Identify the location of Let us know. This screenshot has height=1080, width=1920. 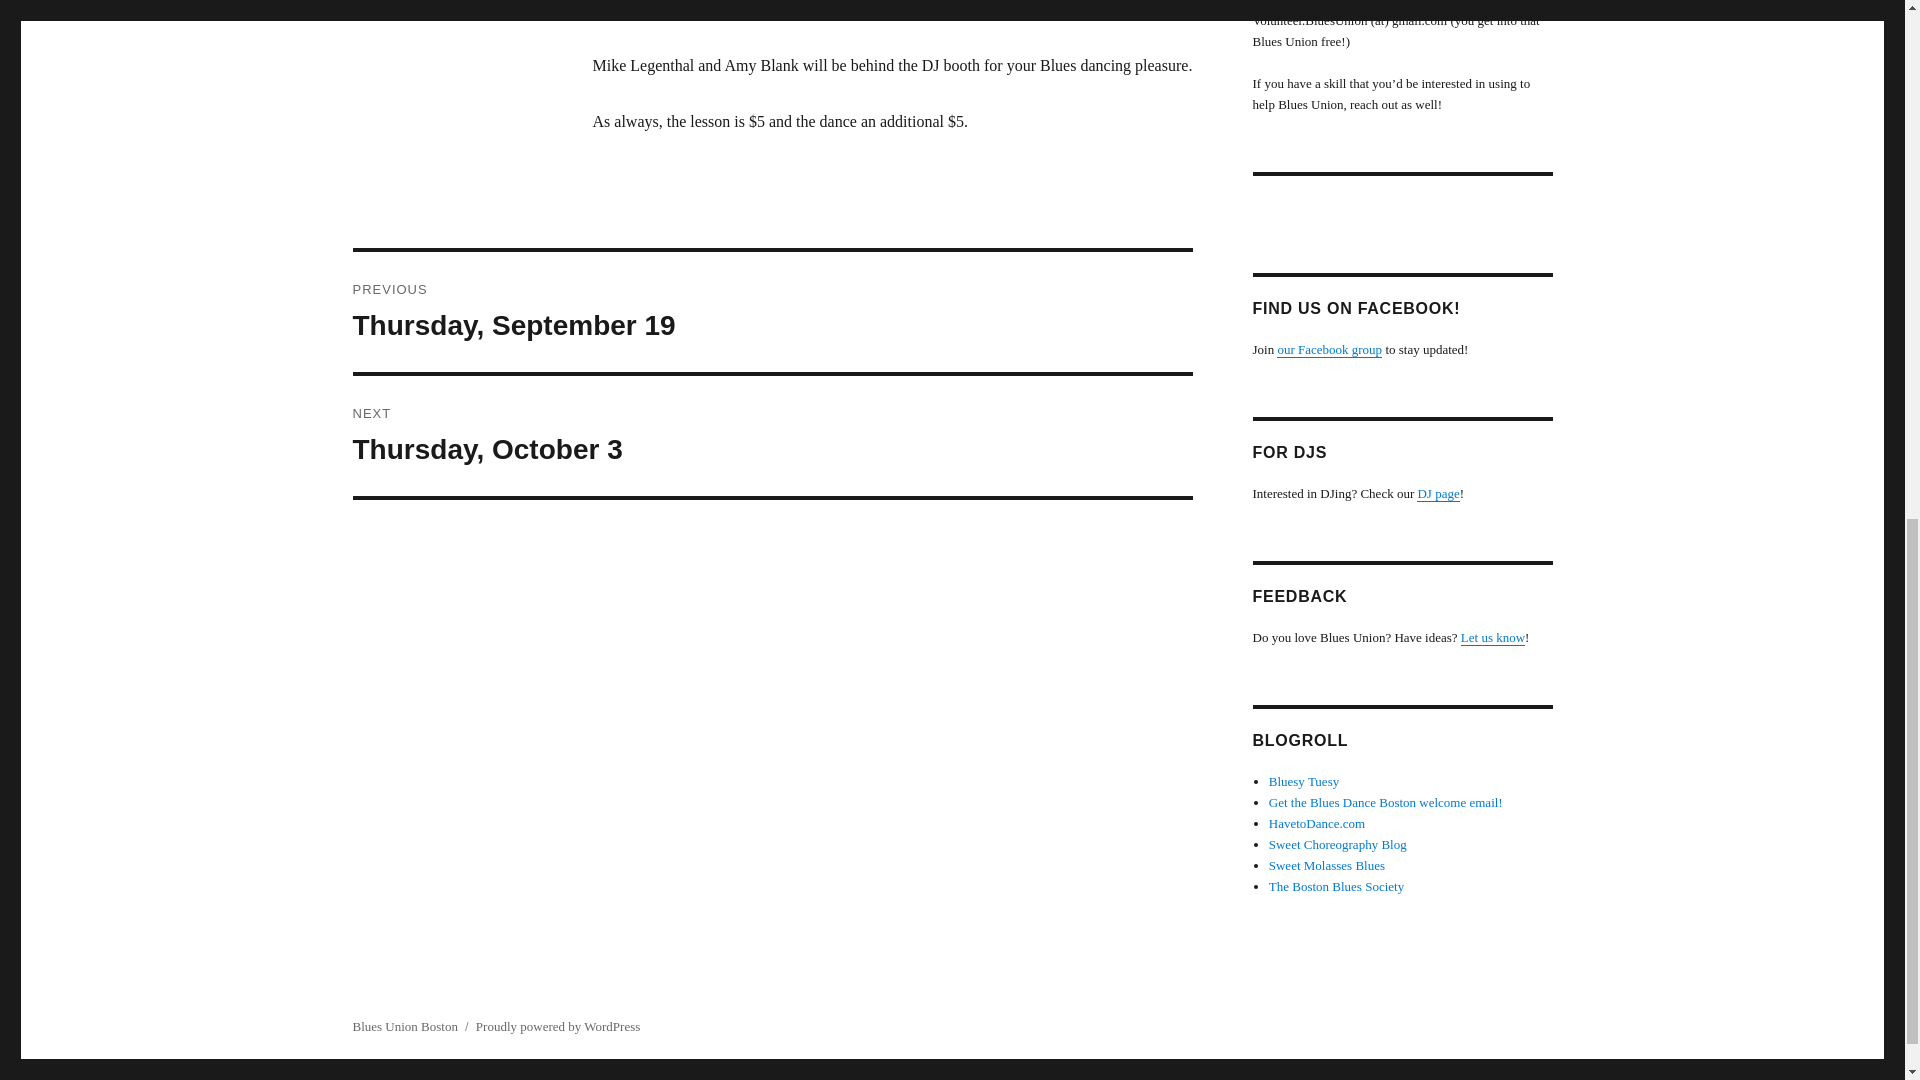
(1386, 802).